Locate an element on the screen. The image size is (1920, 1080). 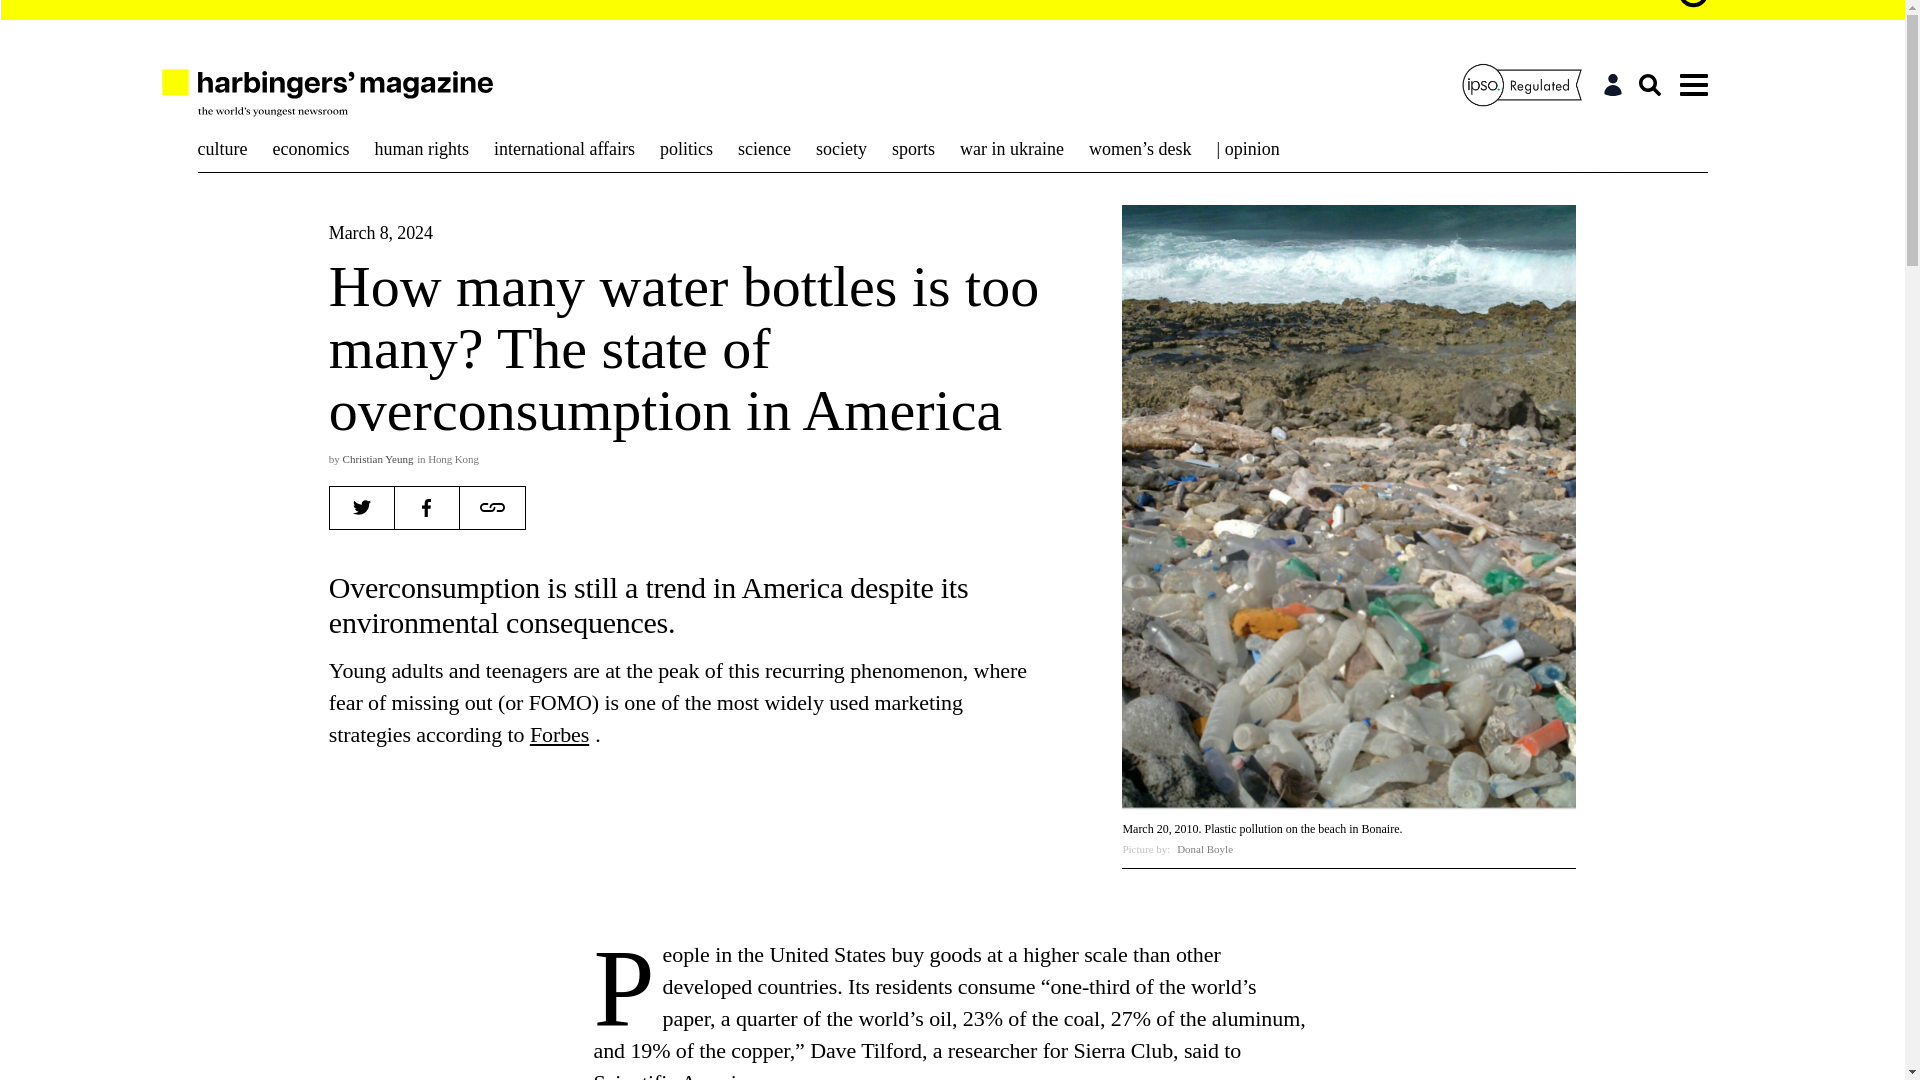
international affairs is located at coordinates (564, 148).